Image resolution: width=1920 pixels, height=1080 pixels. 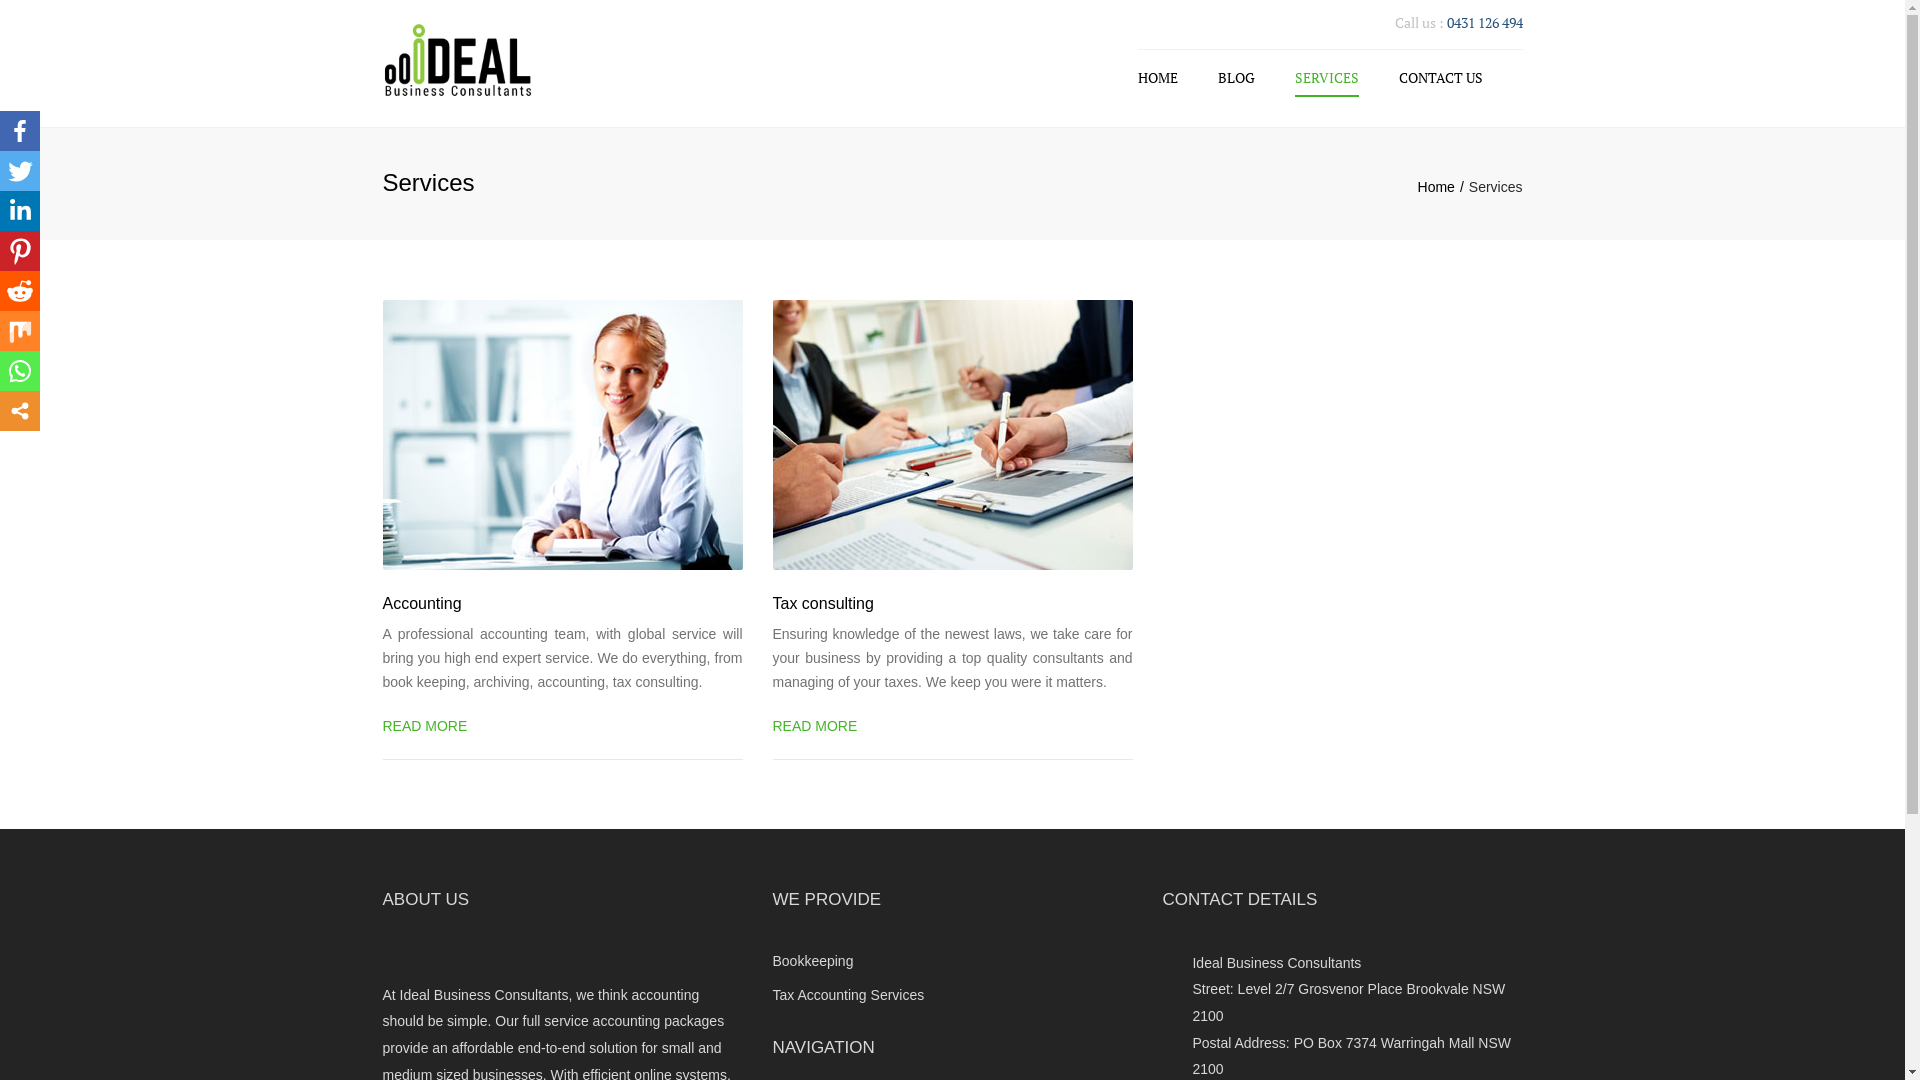 I want to click on CONTACT US, so click(x=1440, y=78).